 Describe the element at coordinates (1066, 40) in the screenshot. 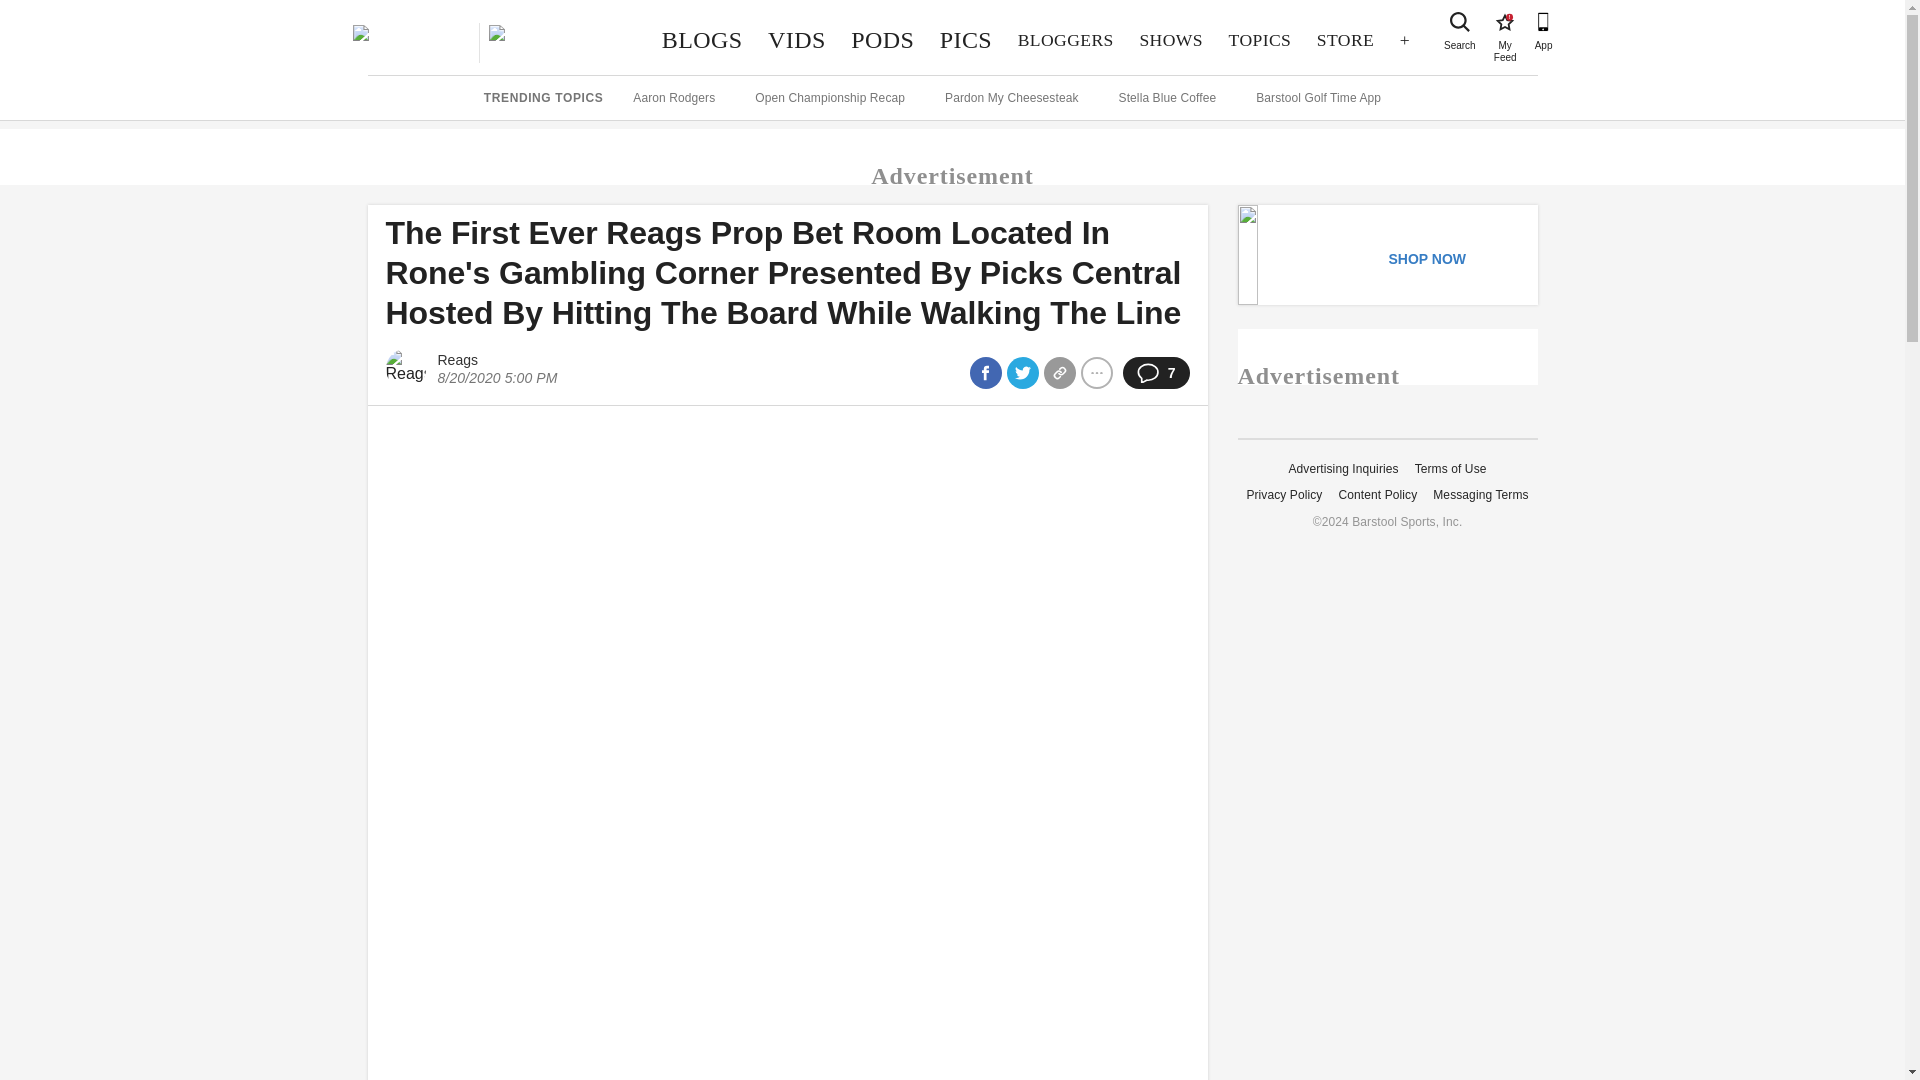

I see `BLOGGERS` at that location.